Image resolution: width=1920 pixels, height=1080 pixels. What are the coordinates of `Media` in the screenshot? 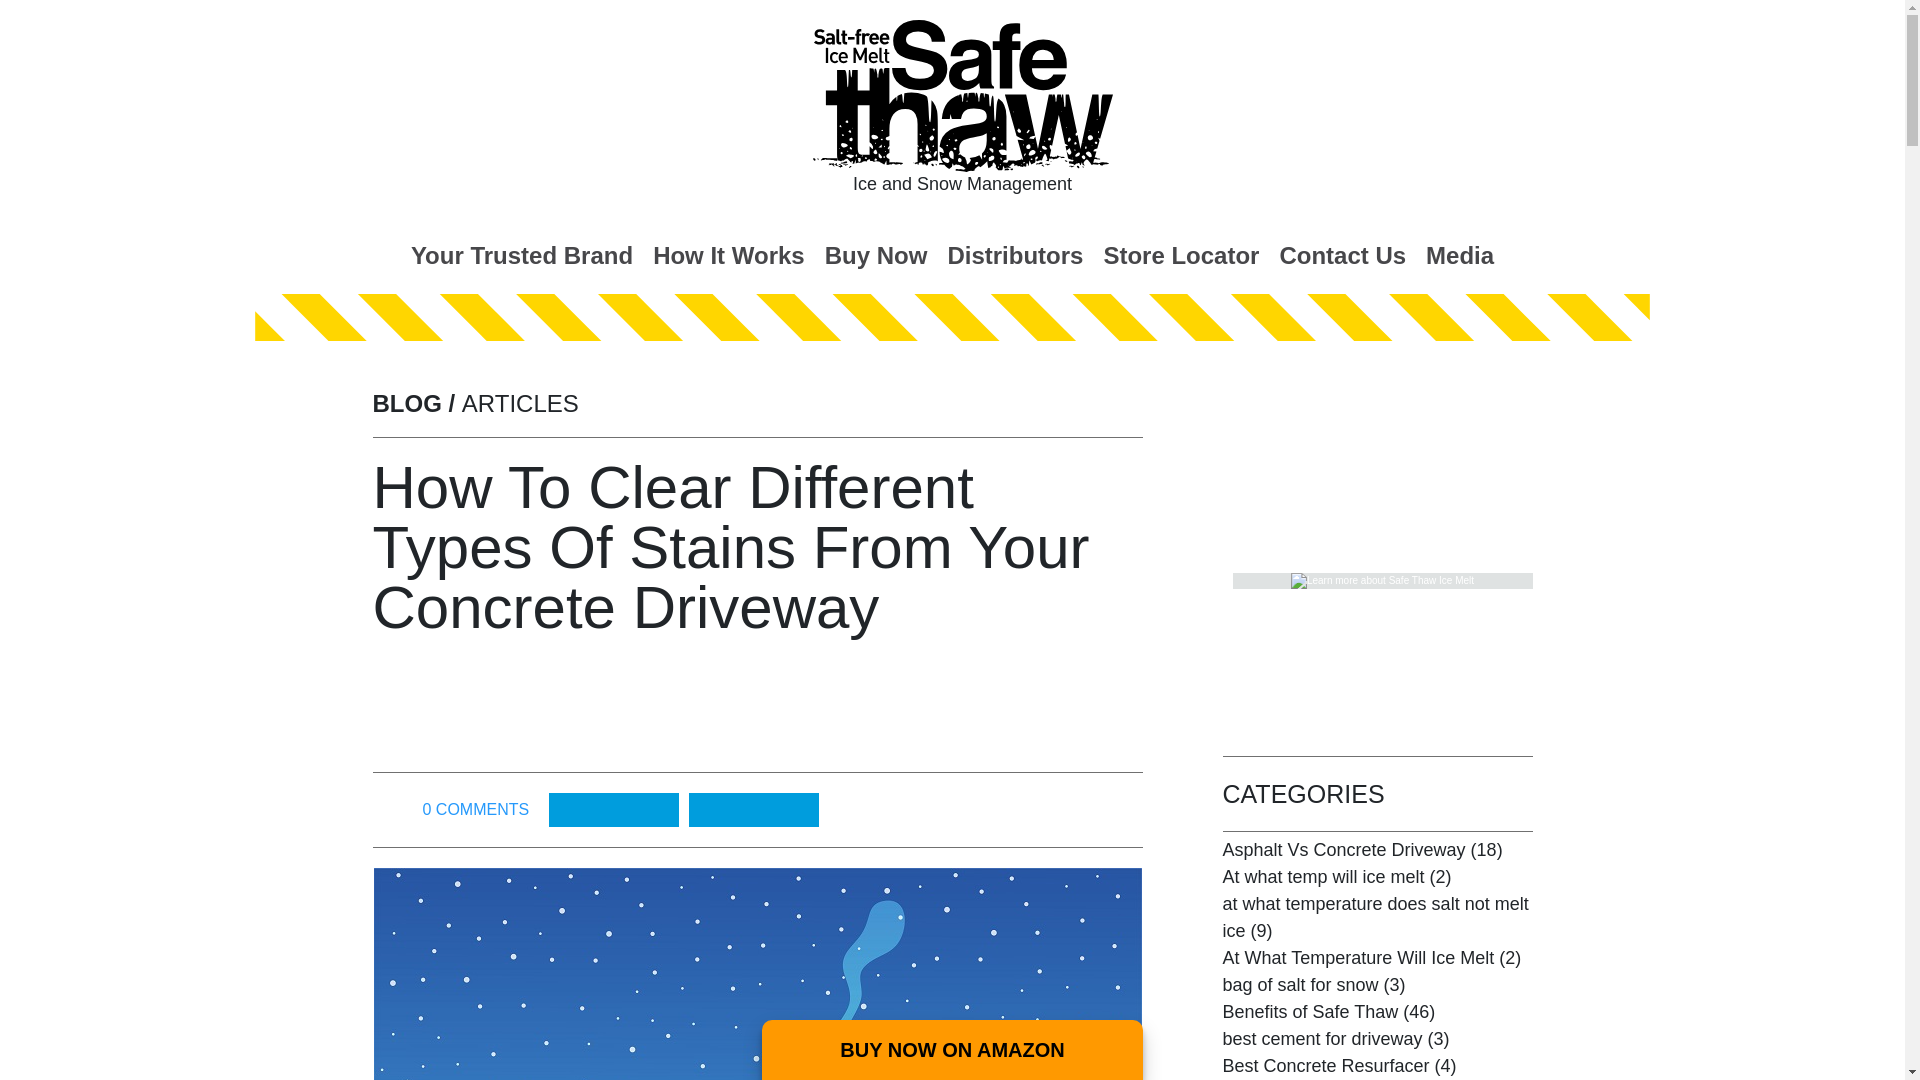 It's located at (1460, 254).